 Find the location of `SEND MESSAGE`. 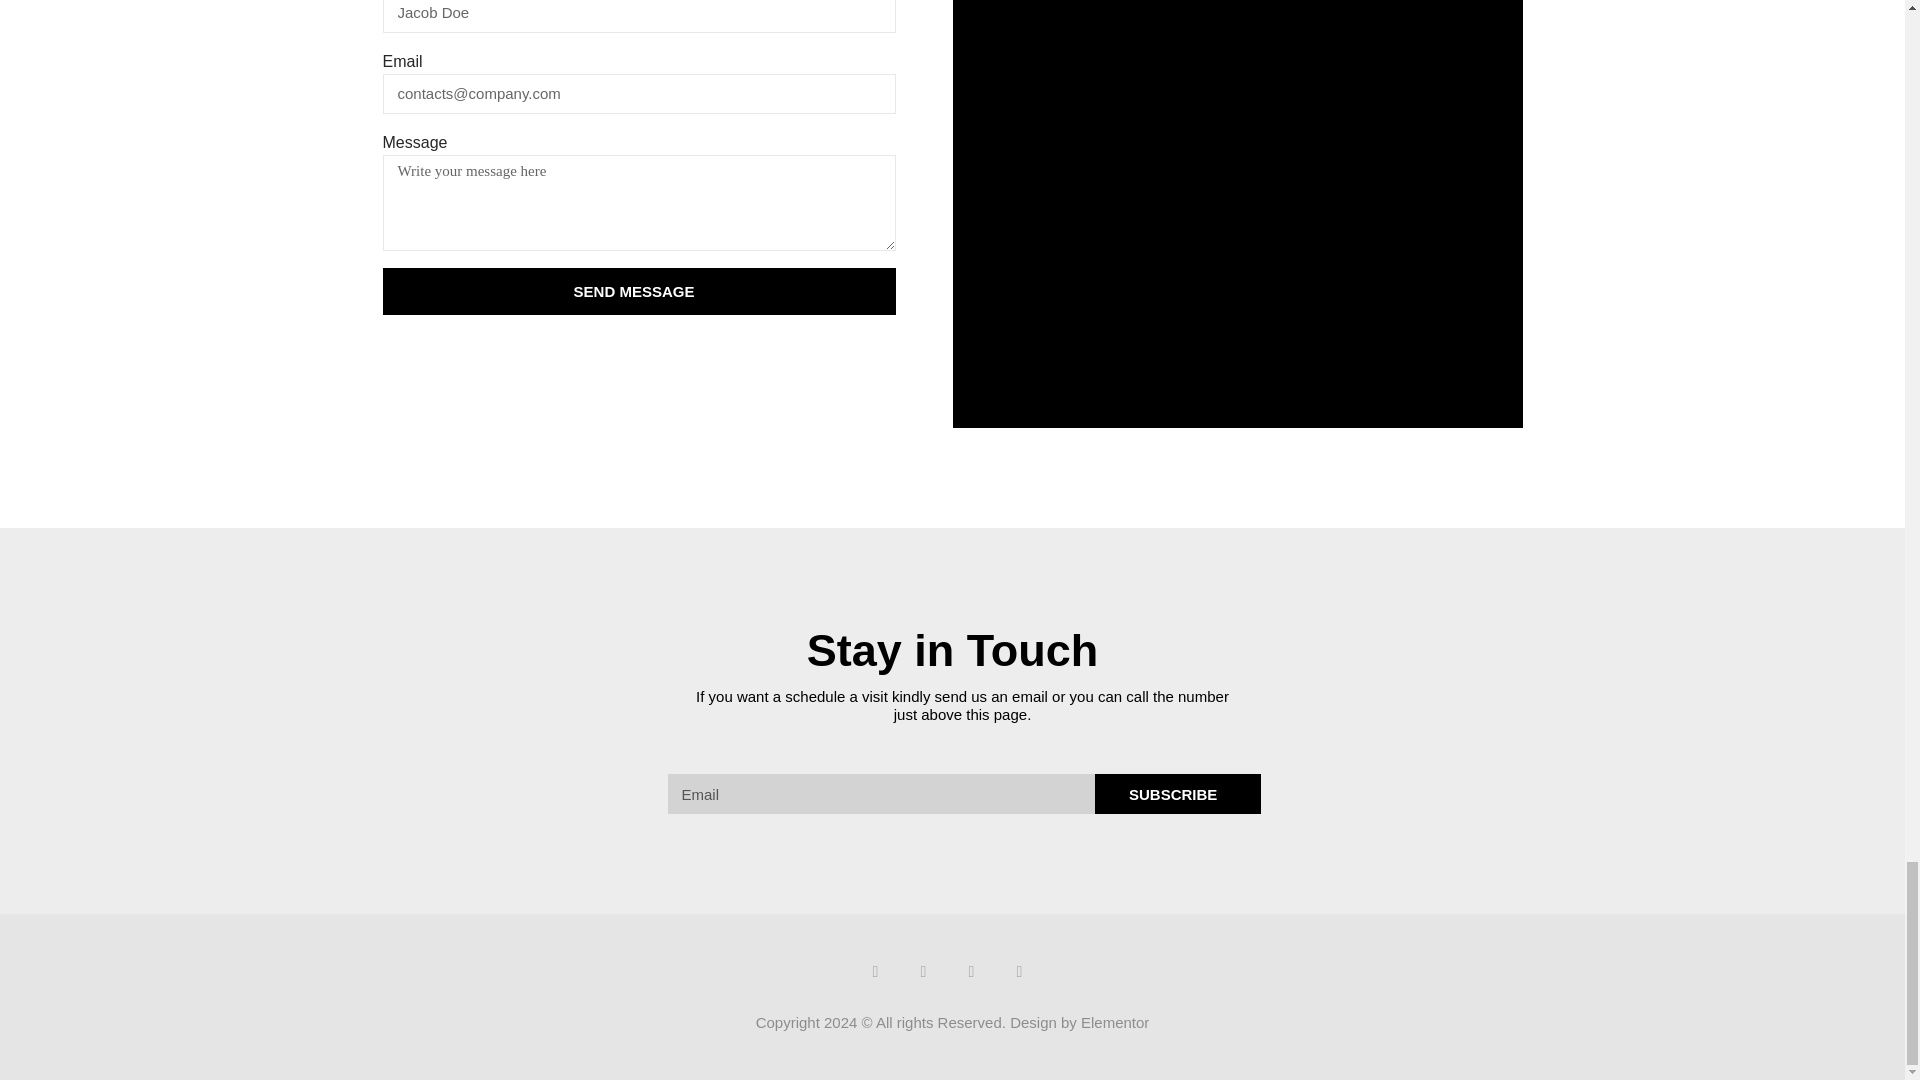

SEND MESSAGE is located at coordinates (638, 291).